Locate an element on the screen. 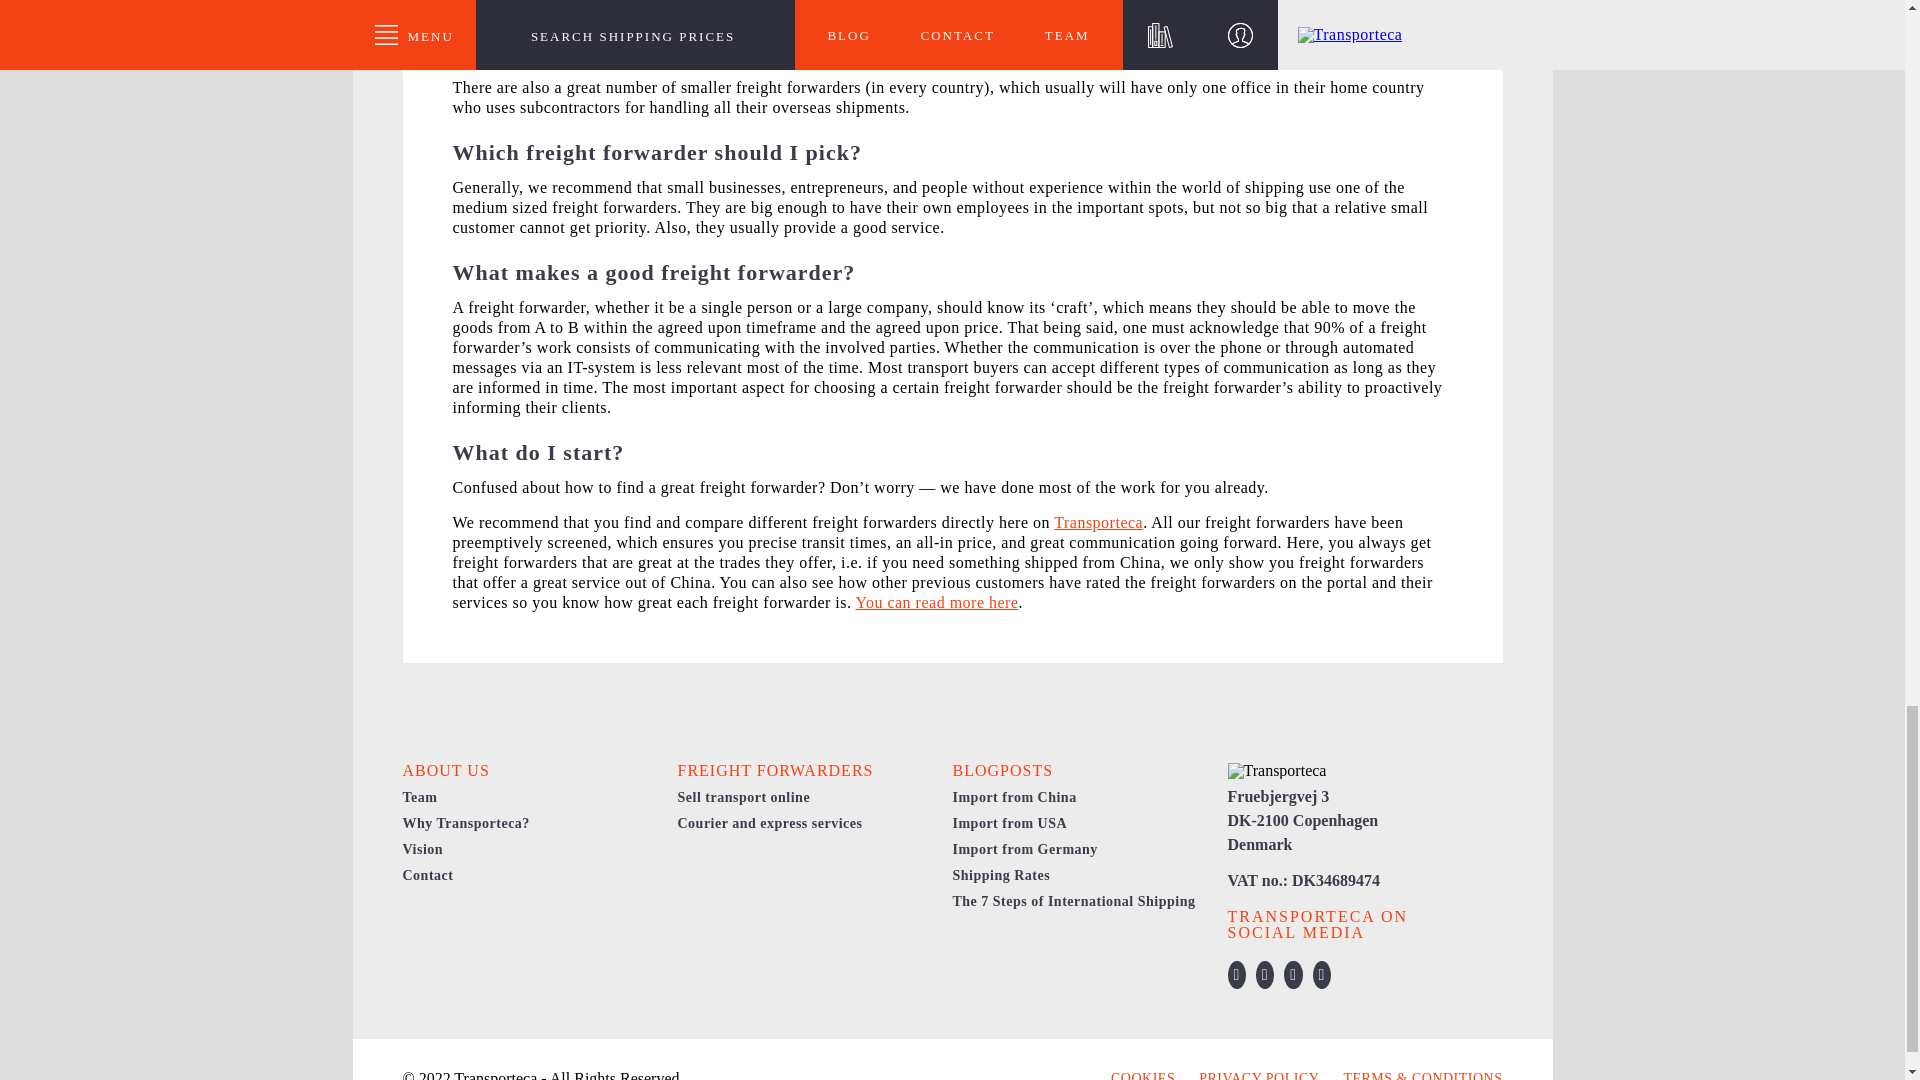 The height and width of the screenshot is (1080, 1920). Why Transporteca? is located at coordinates (465, 823).